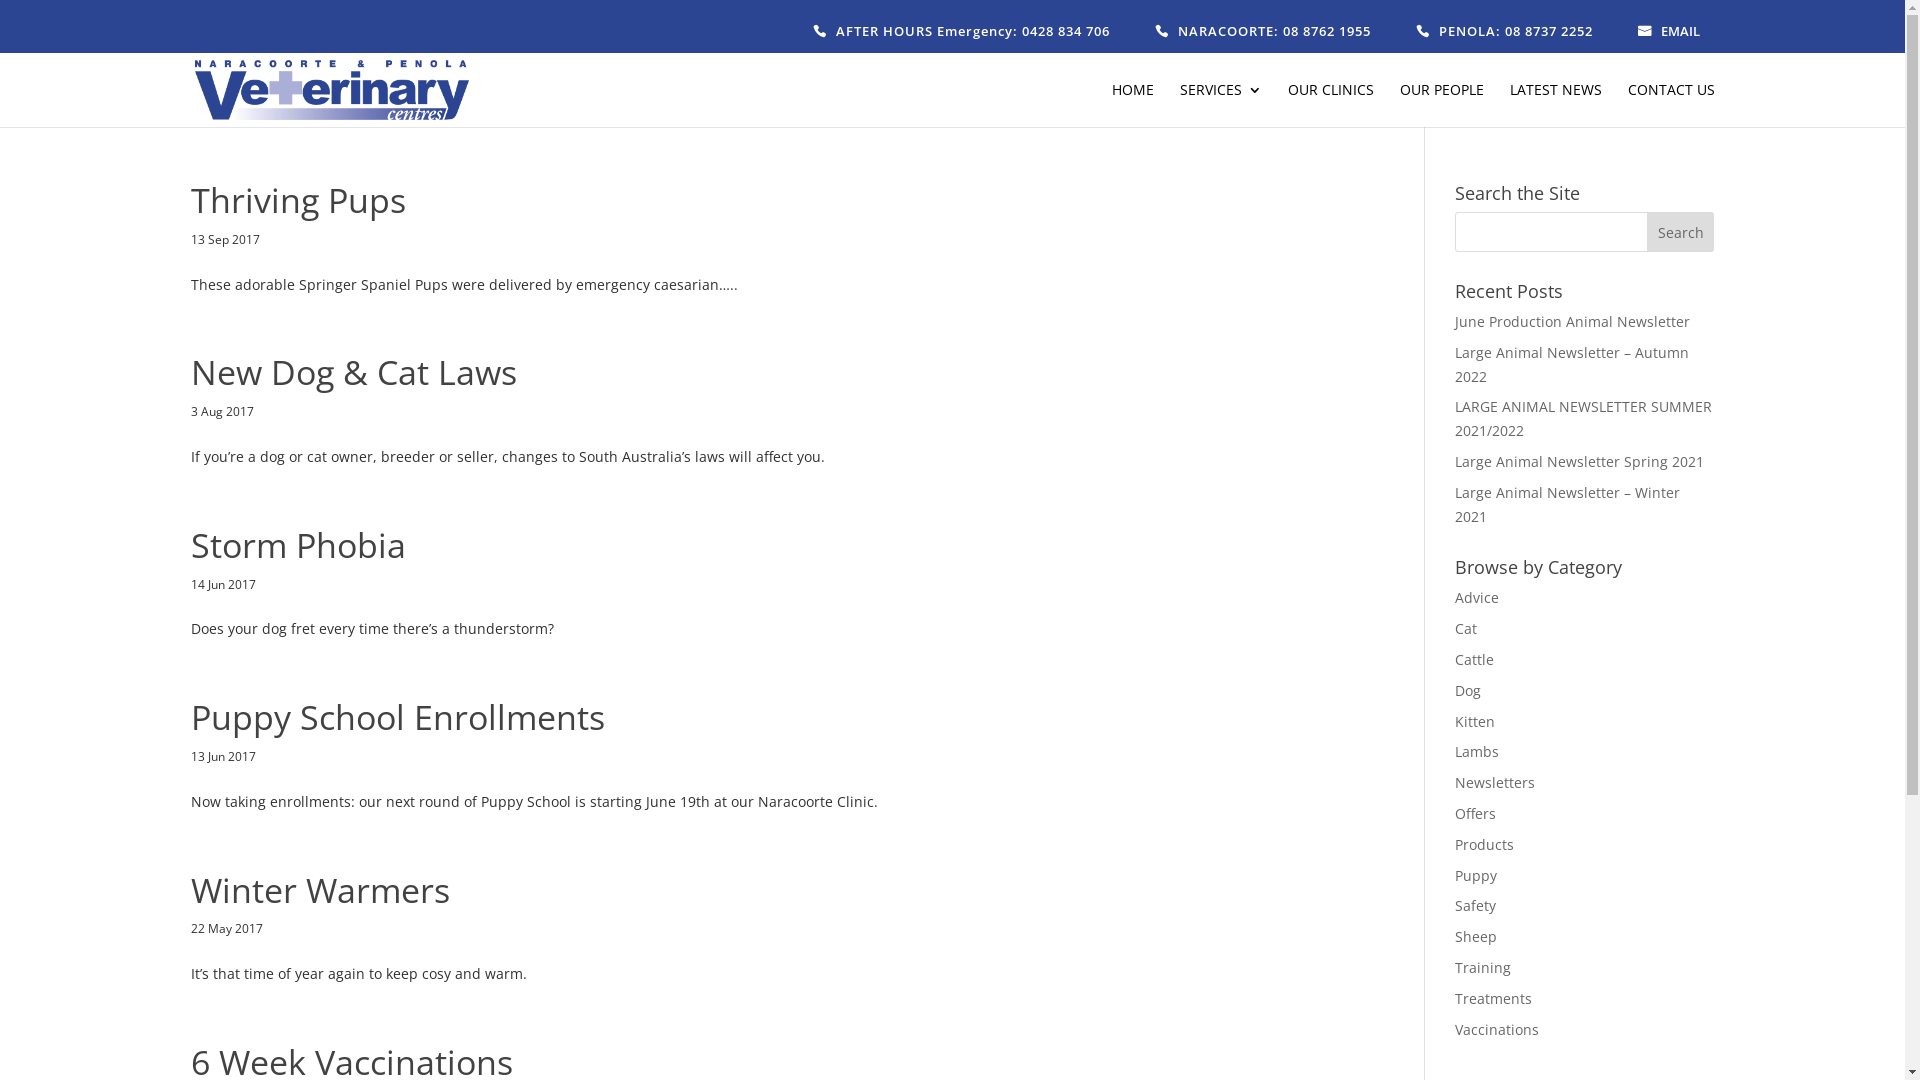  Describe the element at coordinates (1476, 814) in the screenshot. I see `Offers` at that location.